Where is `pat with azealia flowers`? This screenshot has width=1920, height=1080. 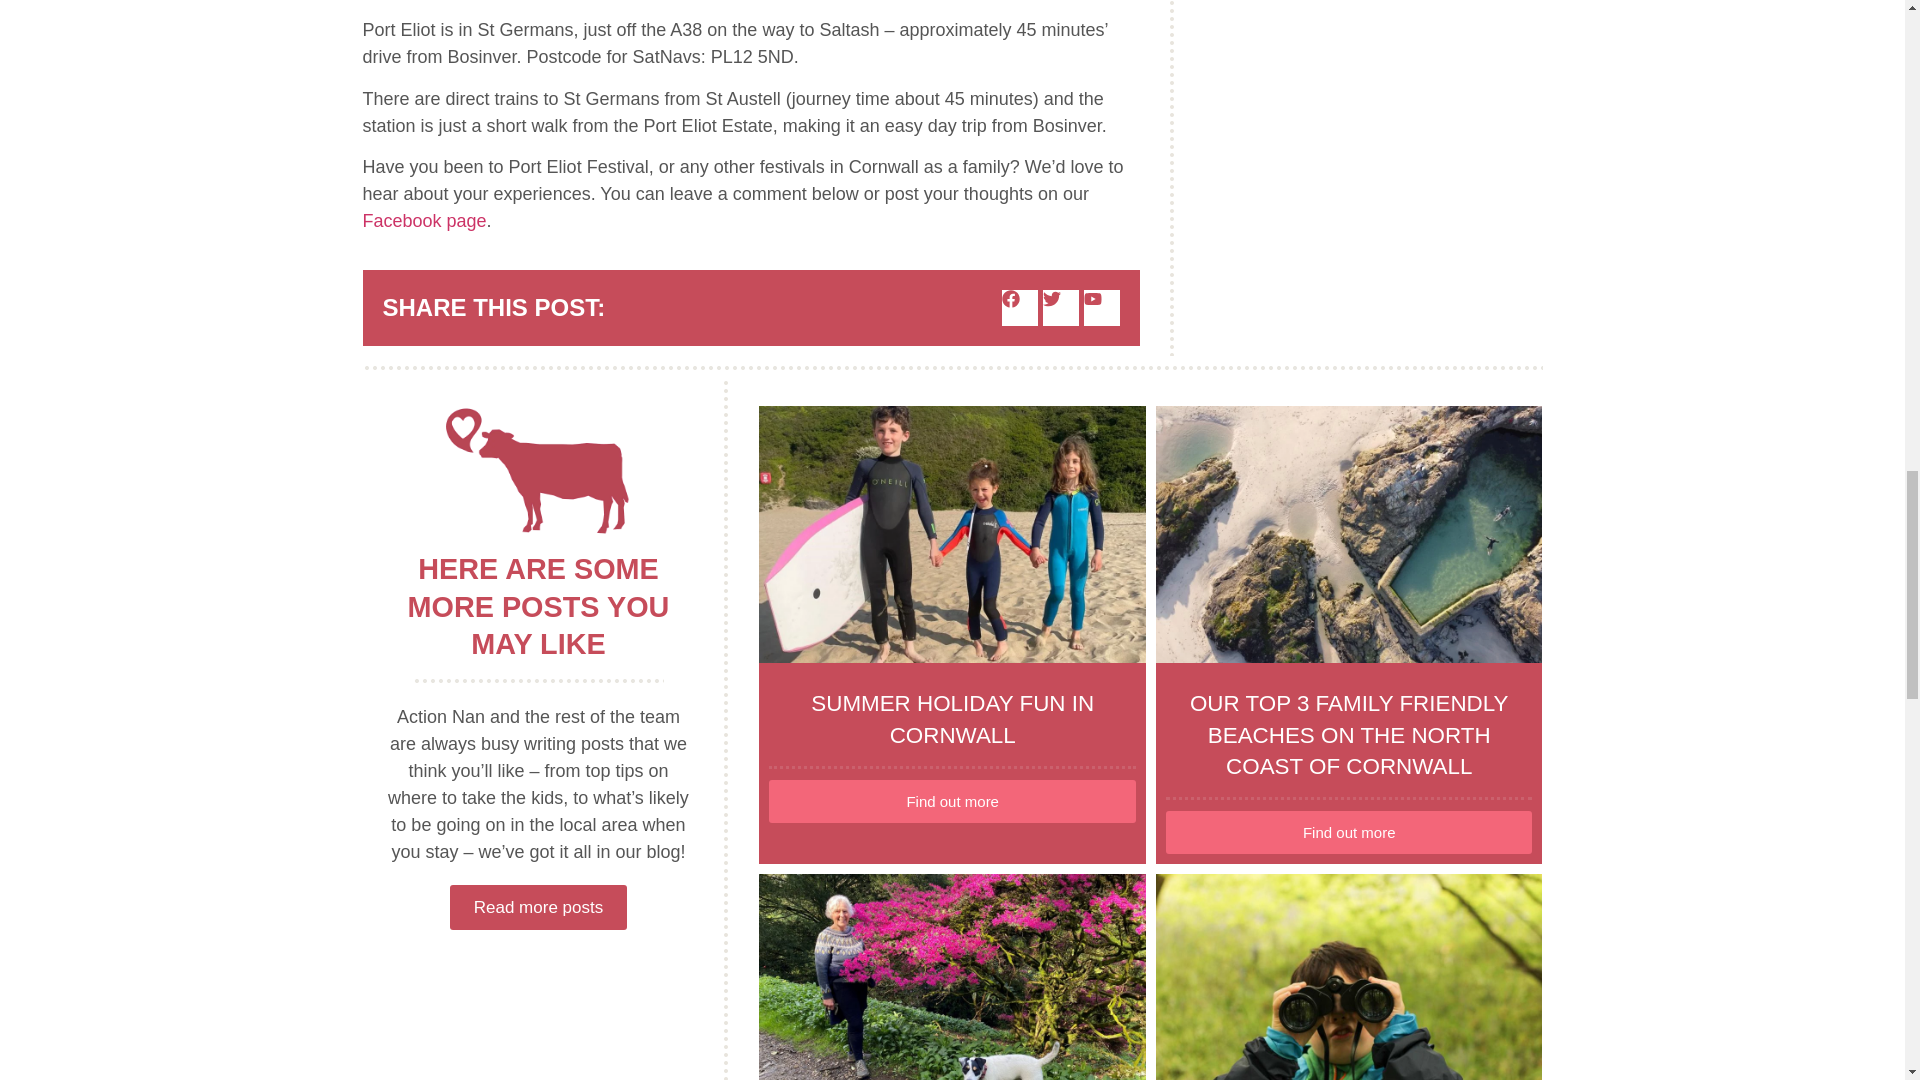
pat with azealia flowers is located at coordinates (952, 976).